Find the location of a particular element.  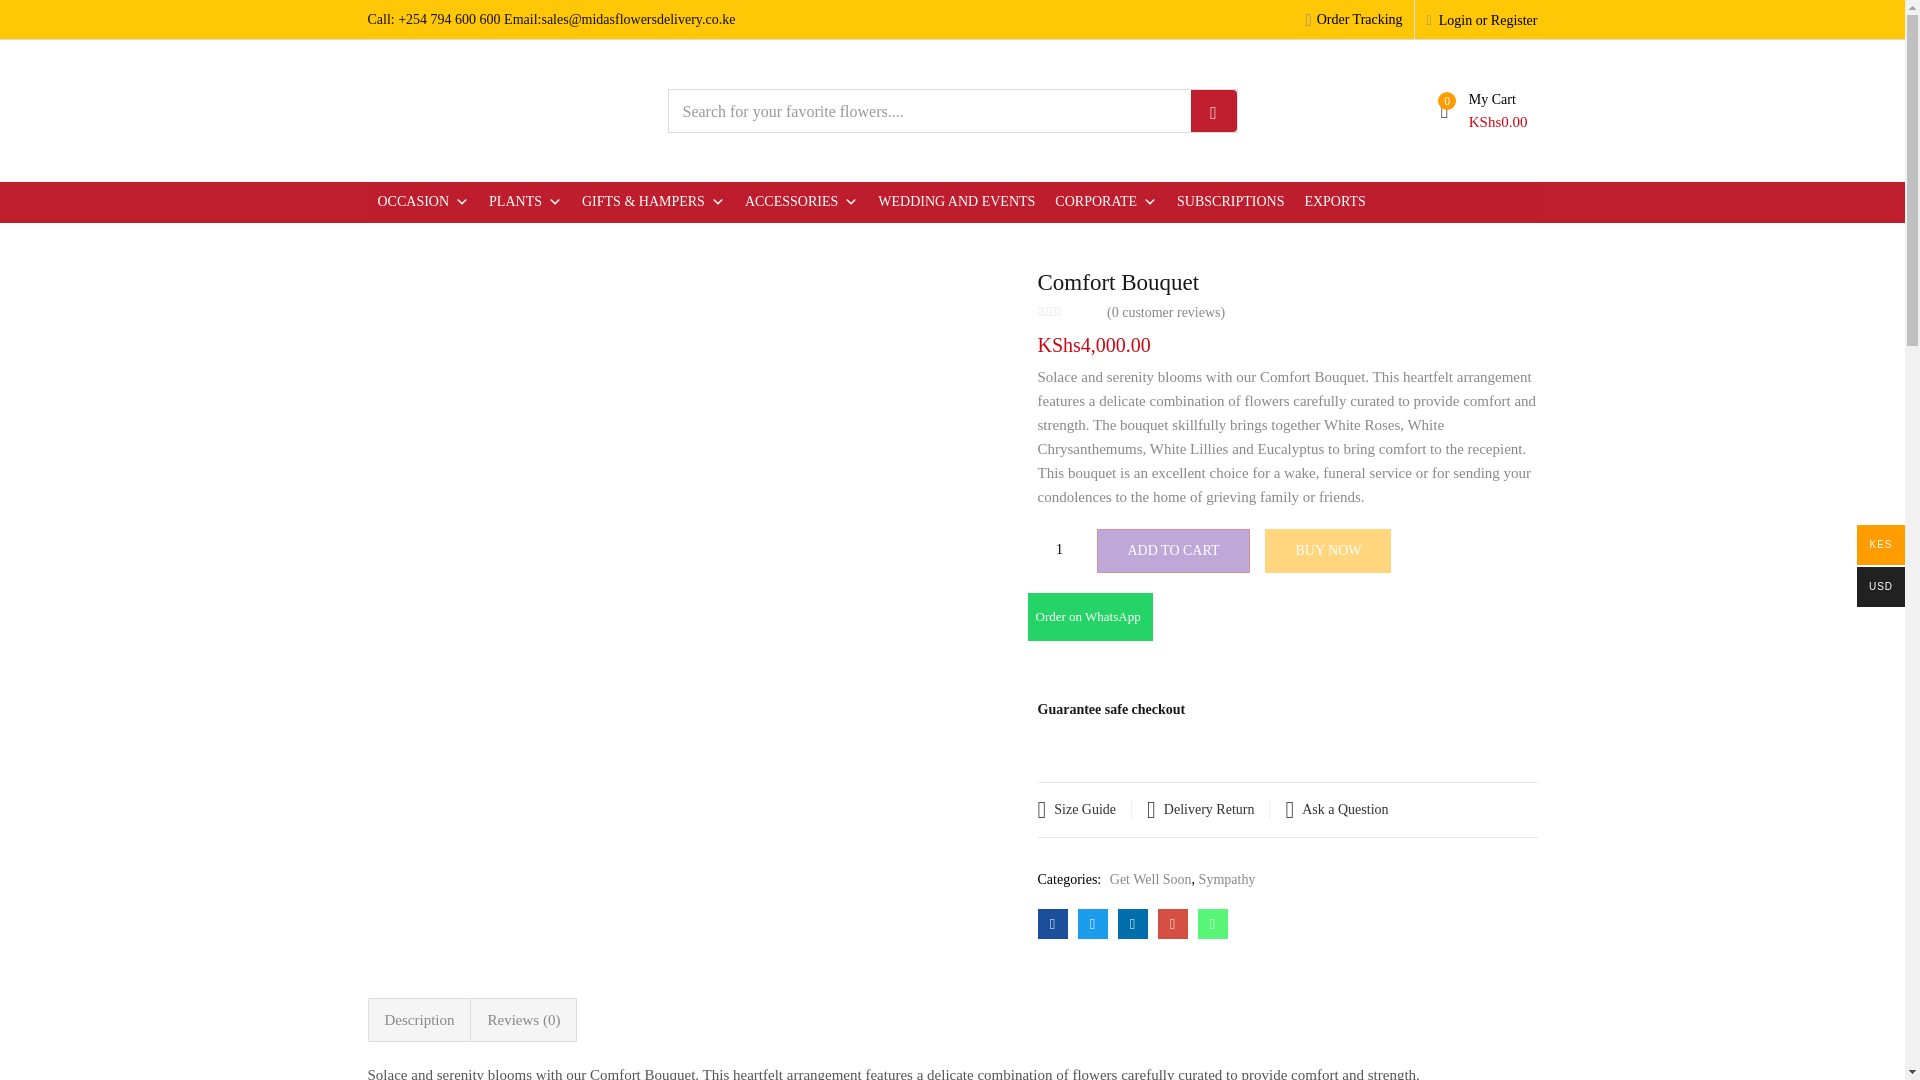

Login or Register is located at coordinates (1482, 19).